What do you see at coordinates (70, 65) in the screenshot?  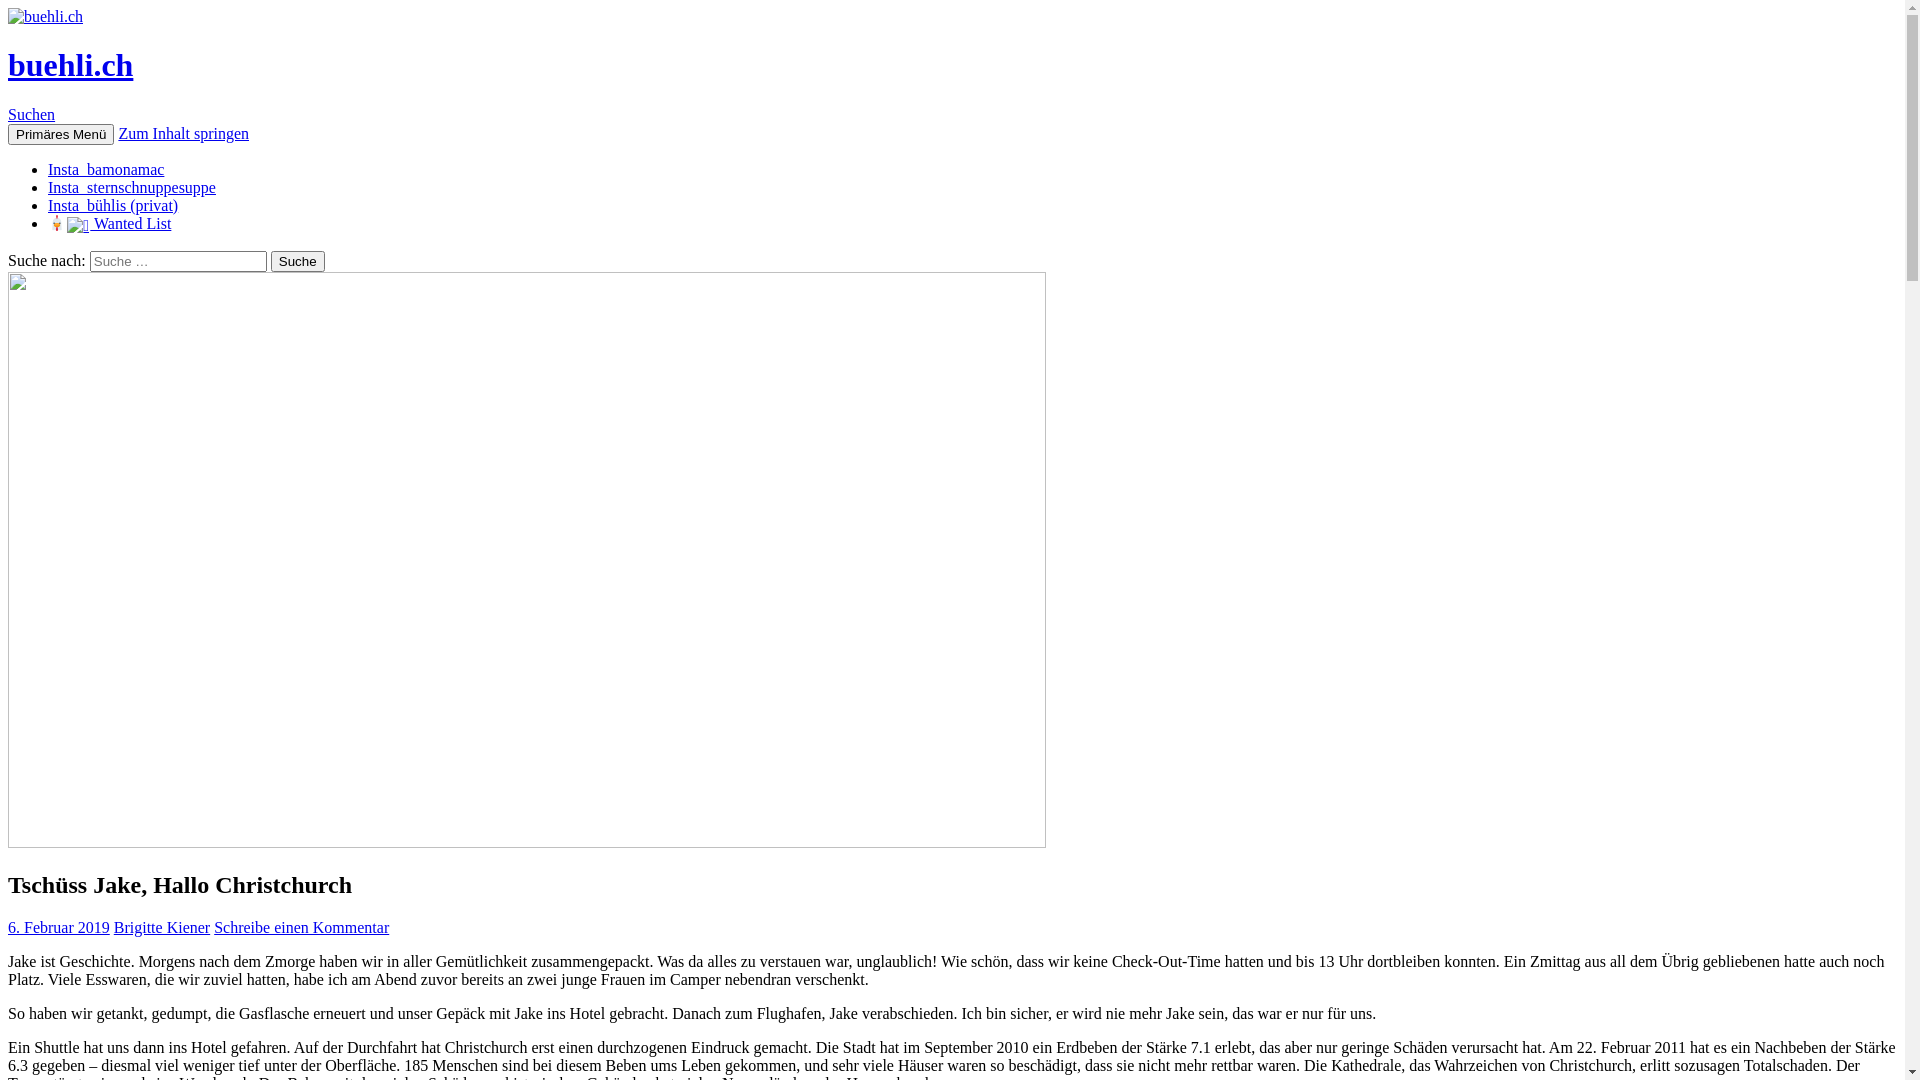 I see `buehli.ch` at bounding box center [70, 65].